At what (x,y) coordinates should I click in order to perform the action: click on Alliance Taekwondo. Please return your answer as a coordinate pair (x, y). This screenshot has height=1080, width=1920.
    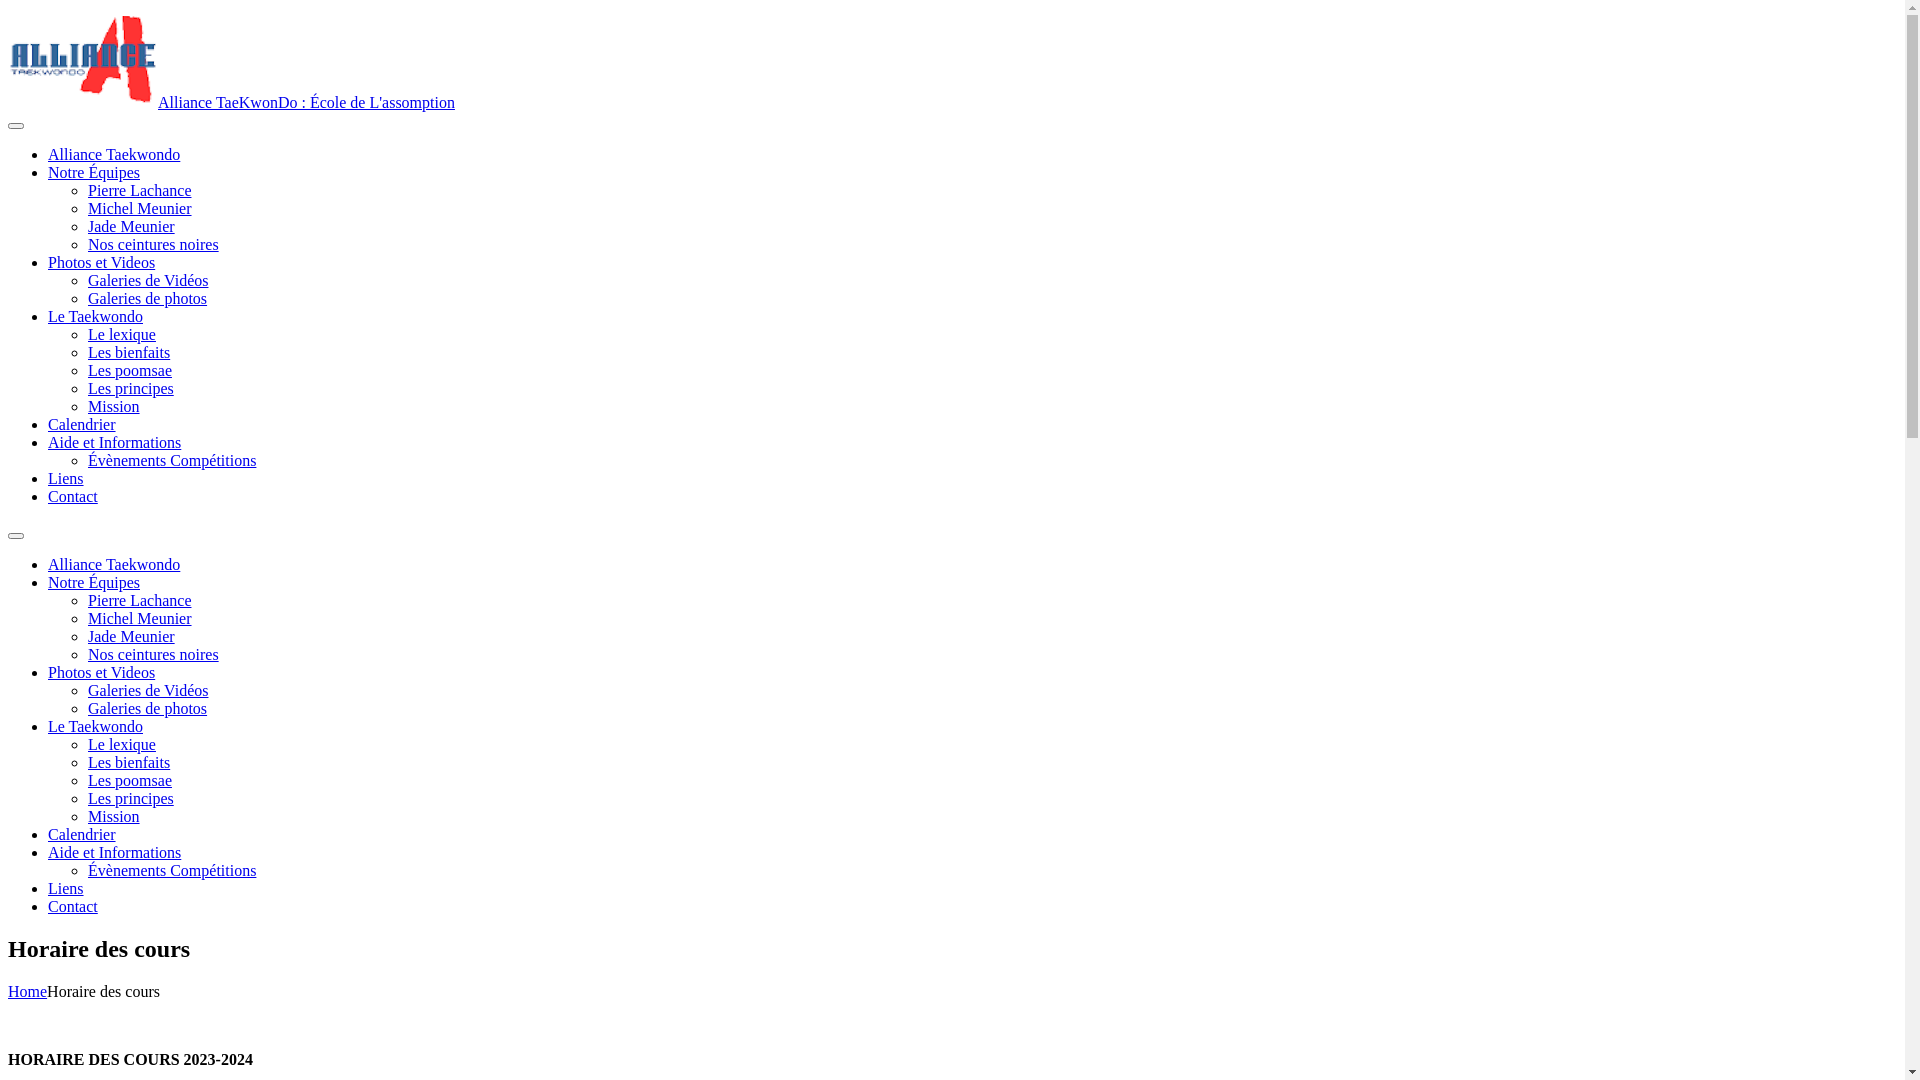
    Looking at the image, I should click on (114, 154).